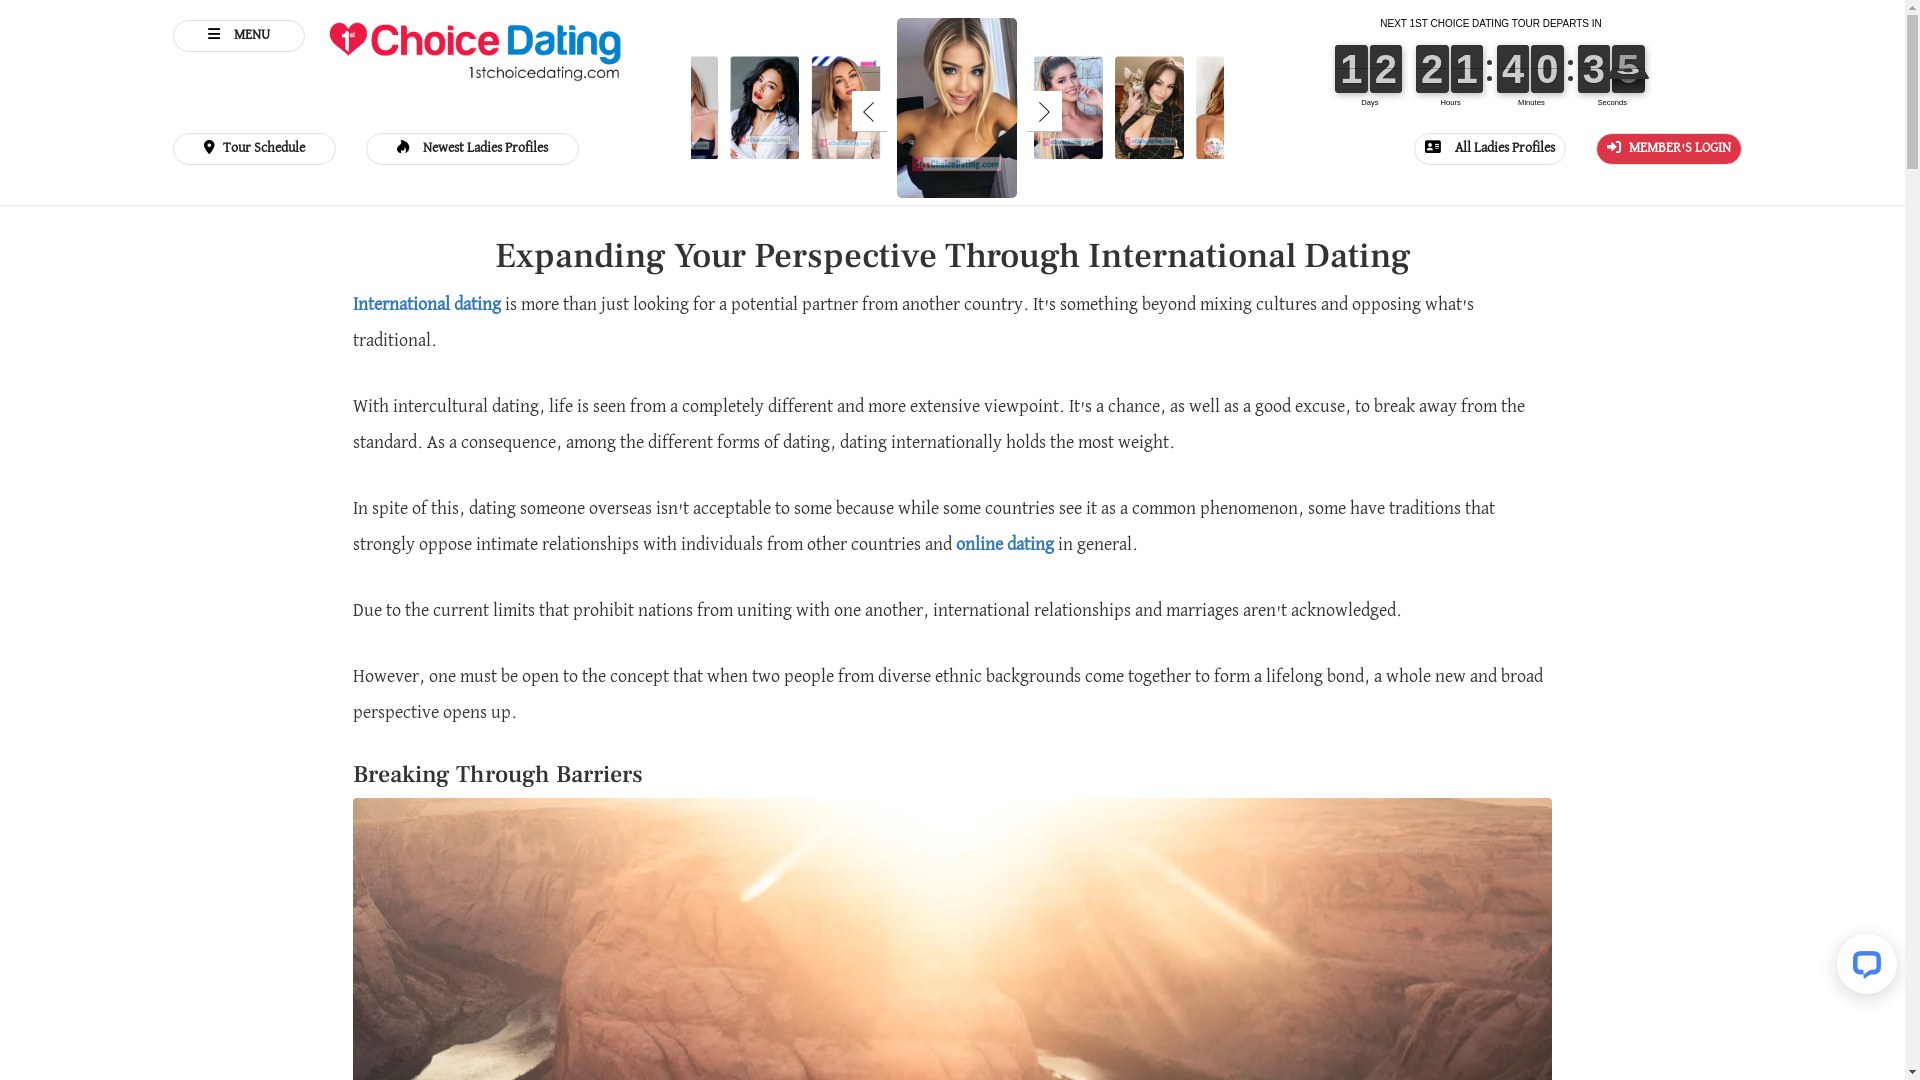  Describe the element at coordinates (472, 149) in the screenshot. I see `  Newest Ladies Profiles` at that location.